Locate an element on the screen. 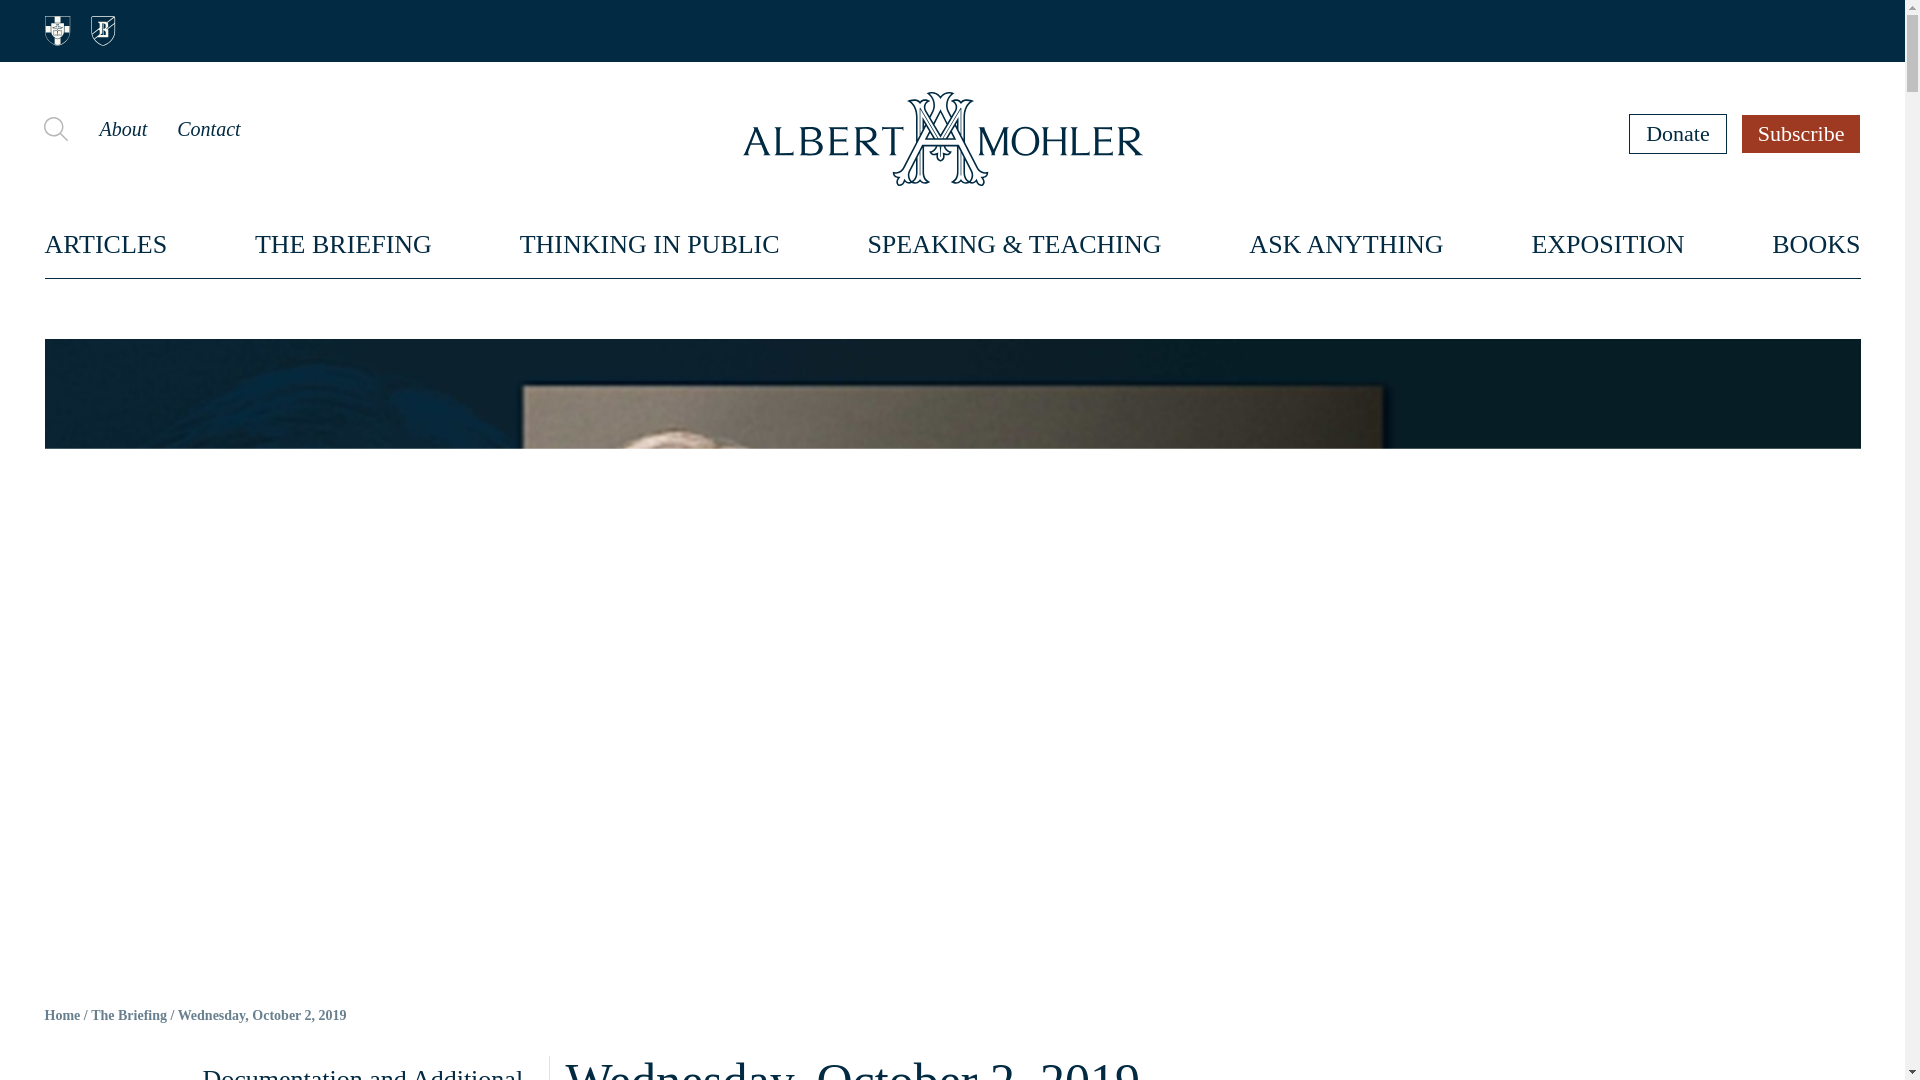 This screenshot has height=1080, width=1920. Subscribe is located at coordinates (1802, 133).